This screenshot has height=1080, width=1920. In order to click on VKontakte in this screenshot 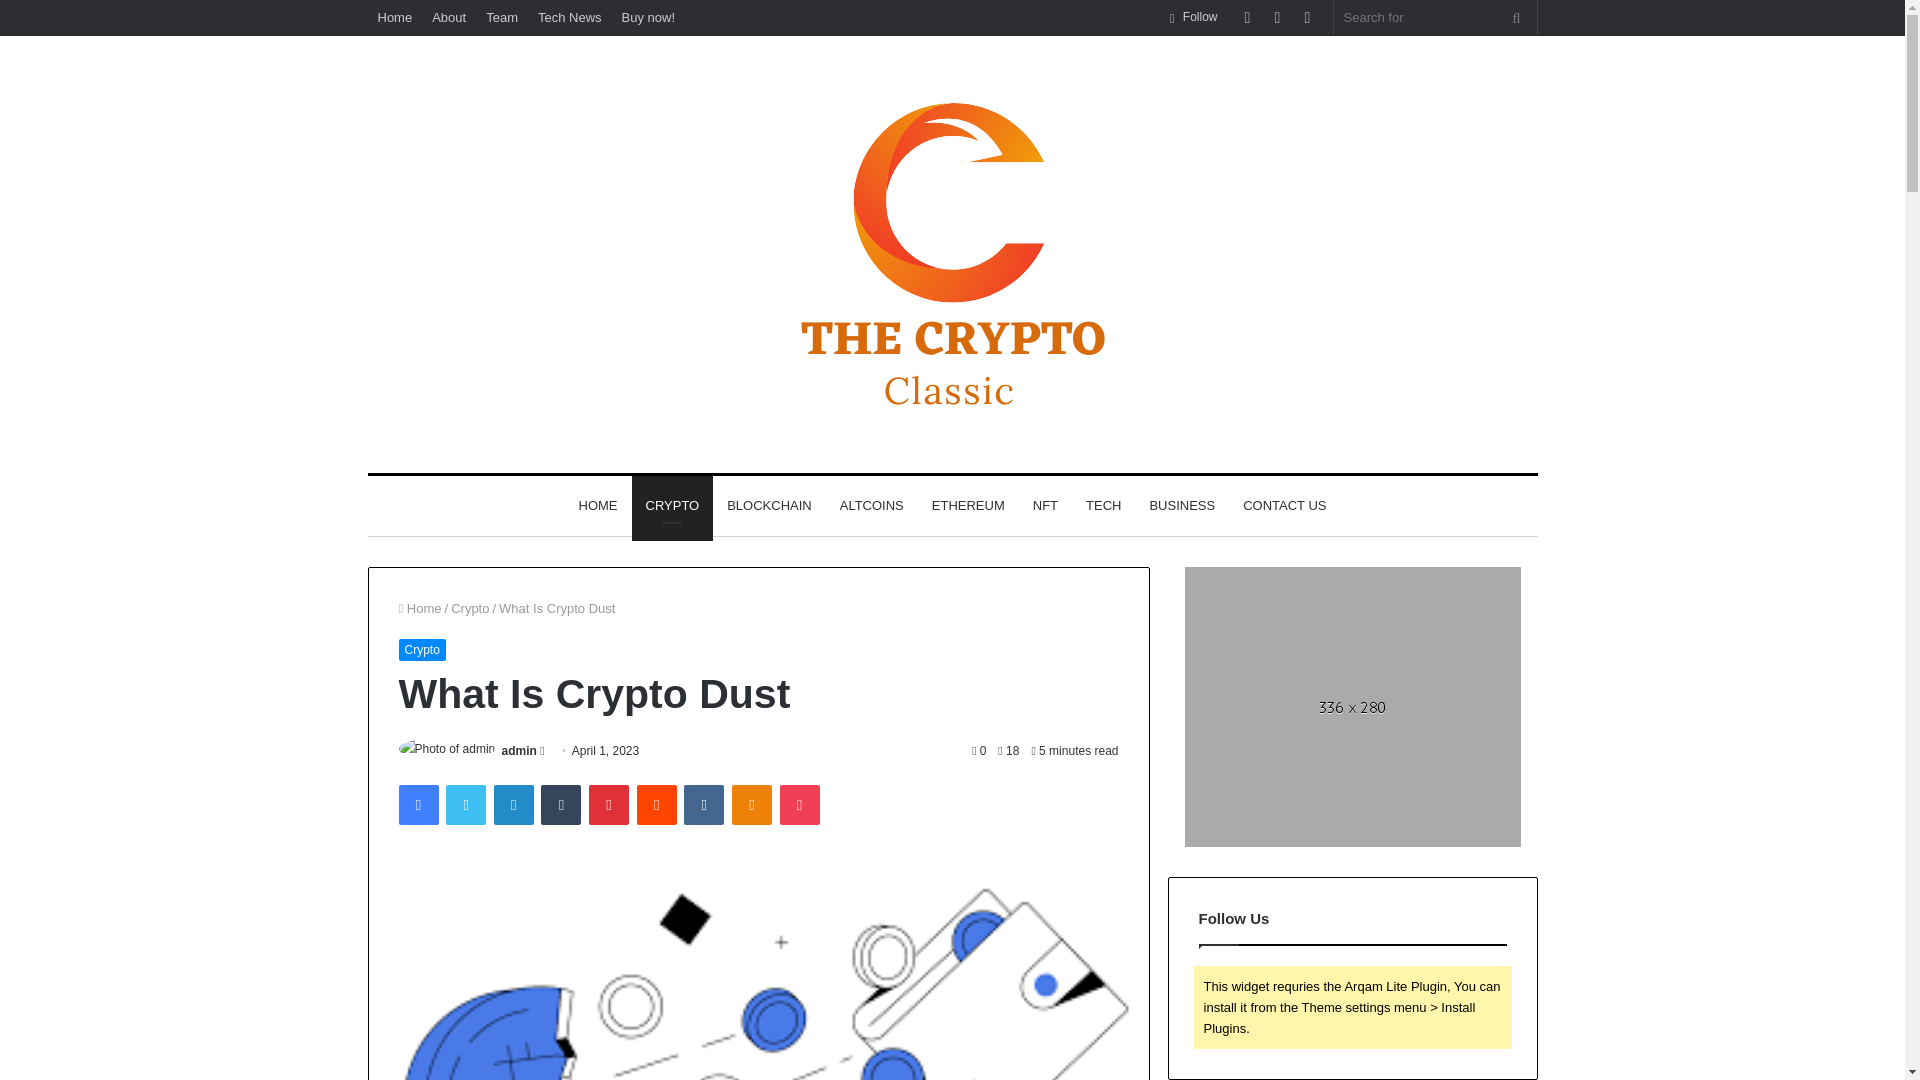, I will do `click(703, 805)`.